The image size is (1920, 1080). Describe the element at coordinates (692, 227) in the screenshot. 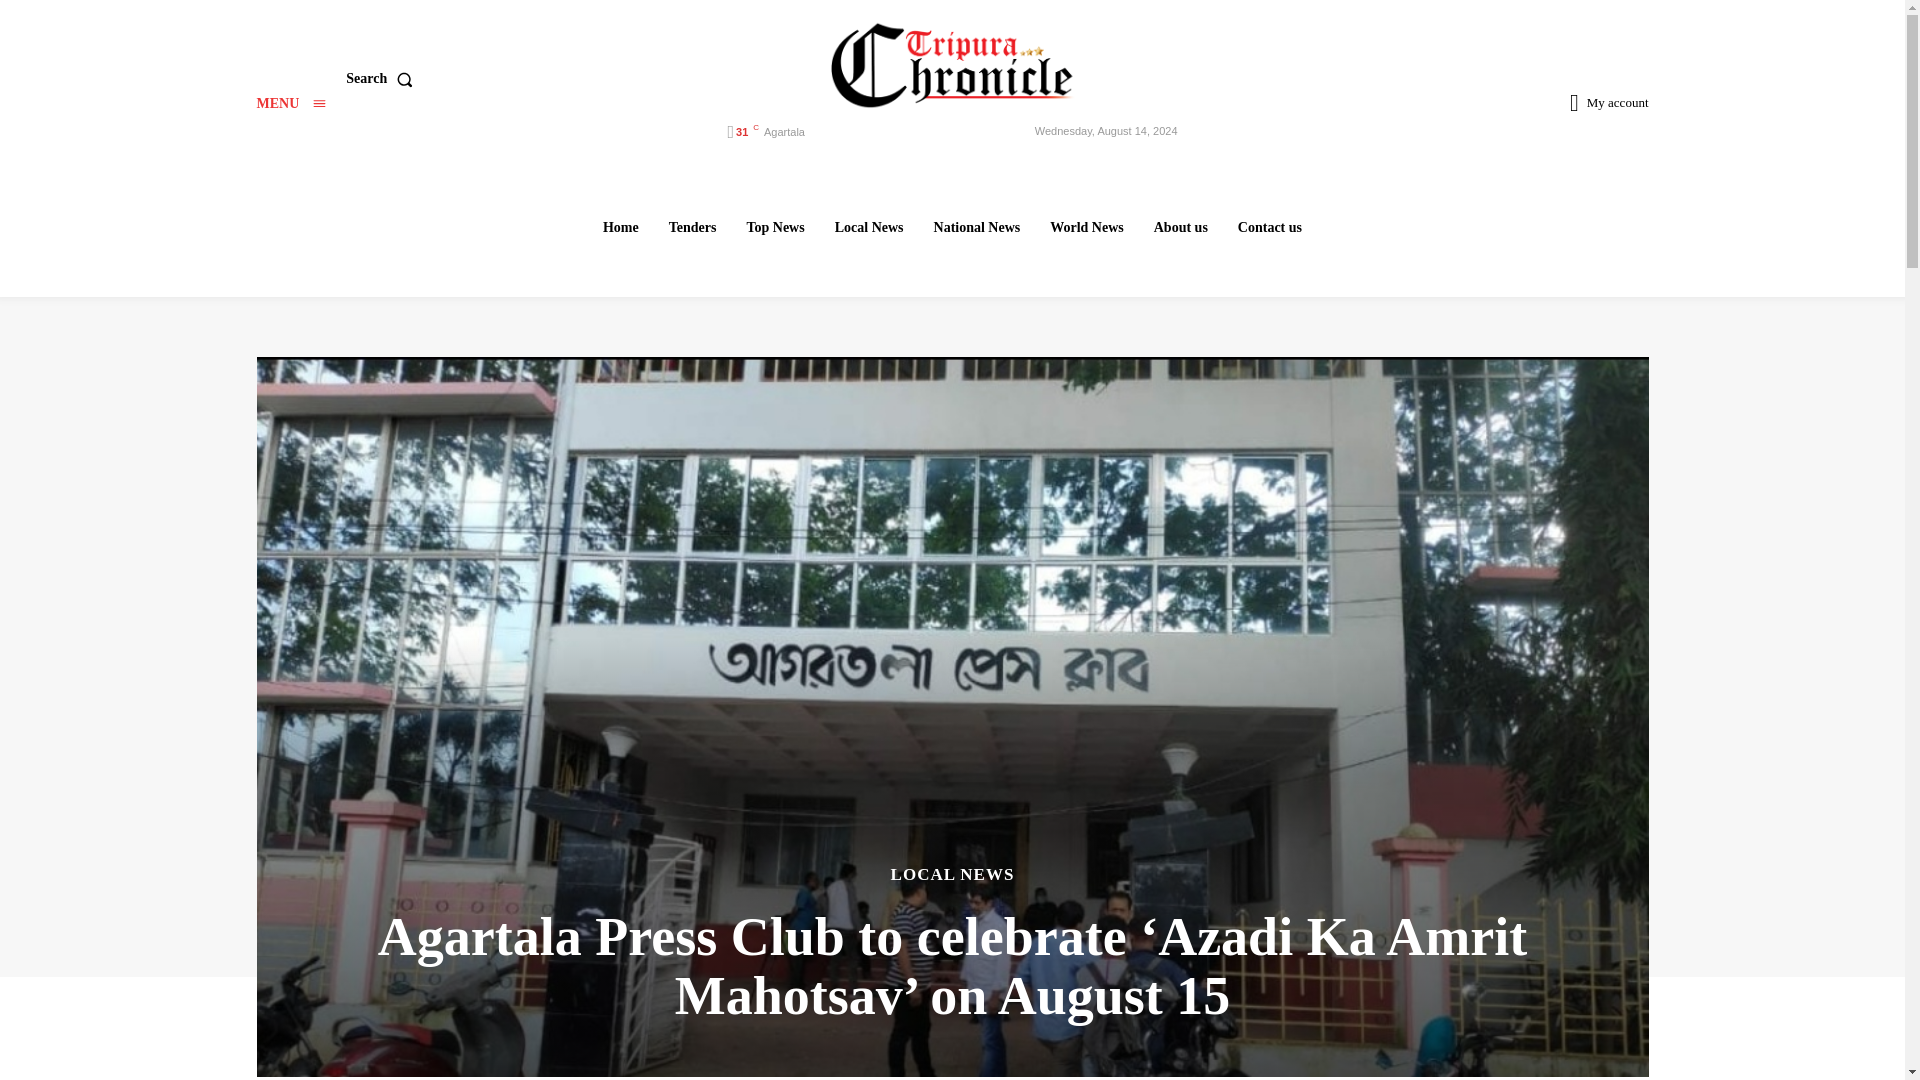

I see `Tenders` at that location.